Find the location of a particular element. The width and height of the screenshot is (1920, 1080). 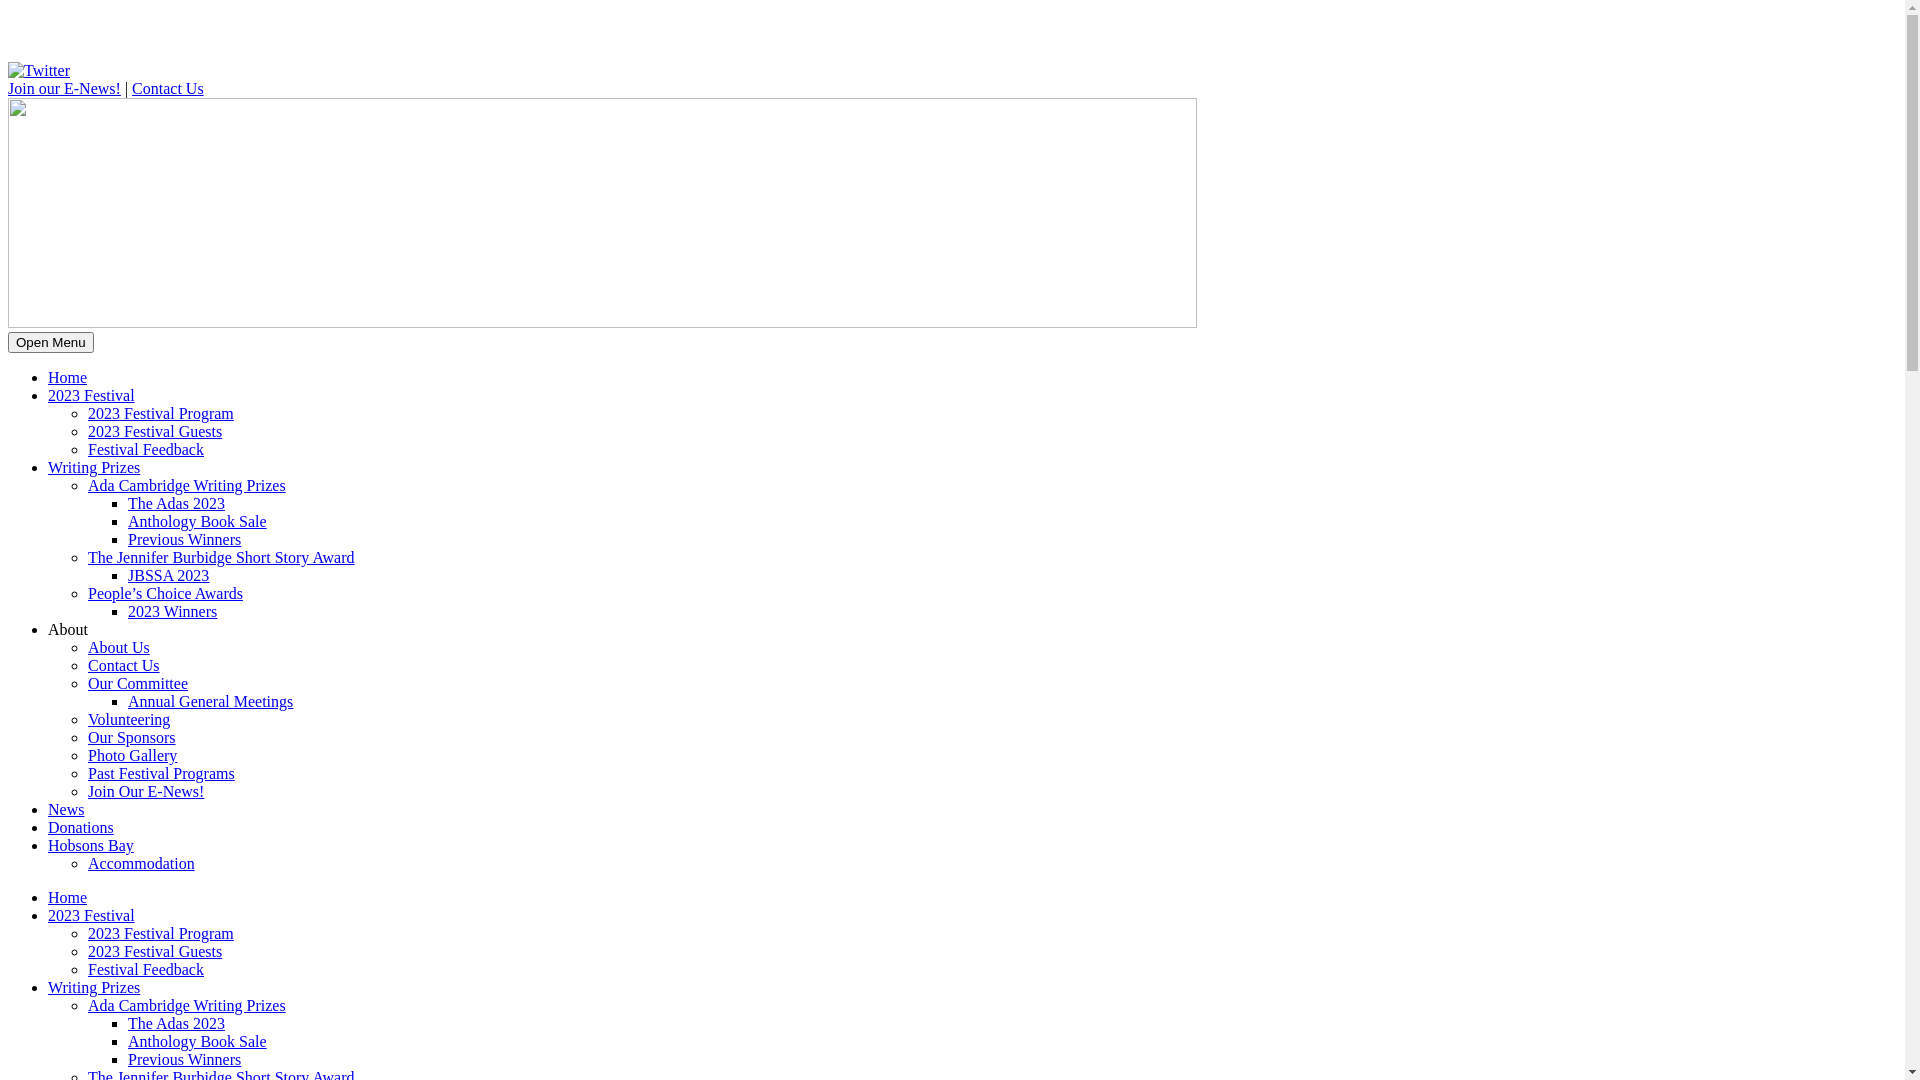

2023 Festival Guests is located at coordinates (155, 432).